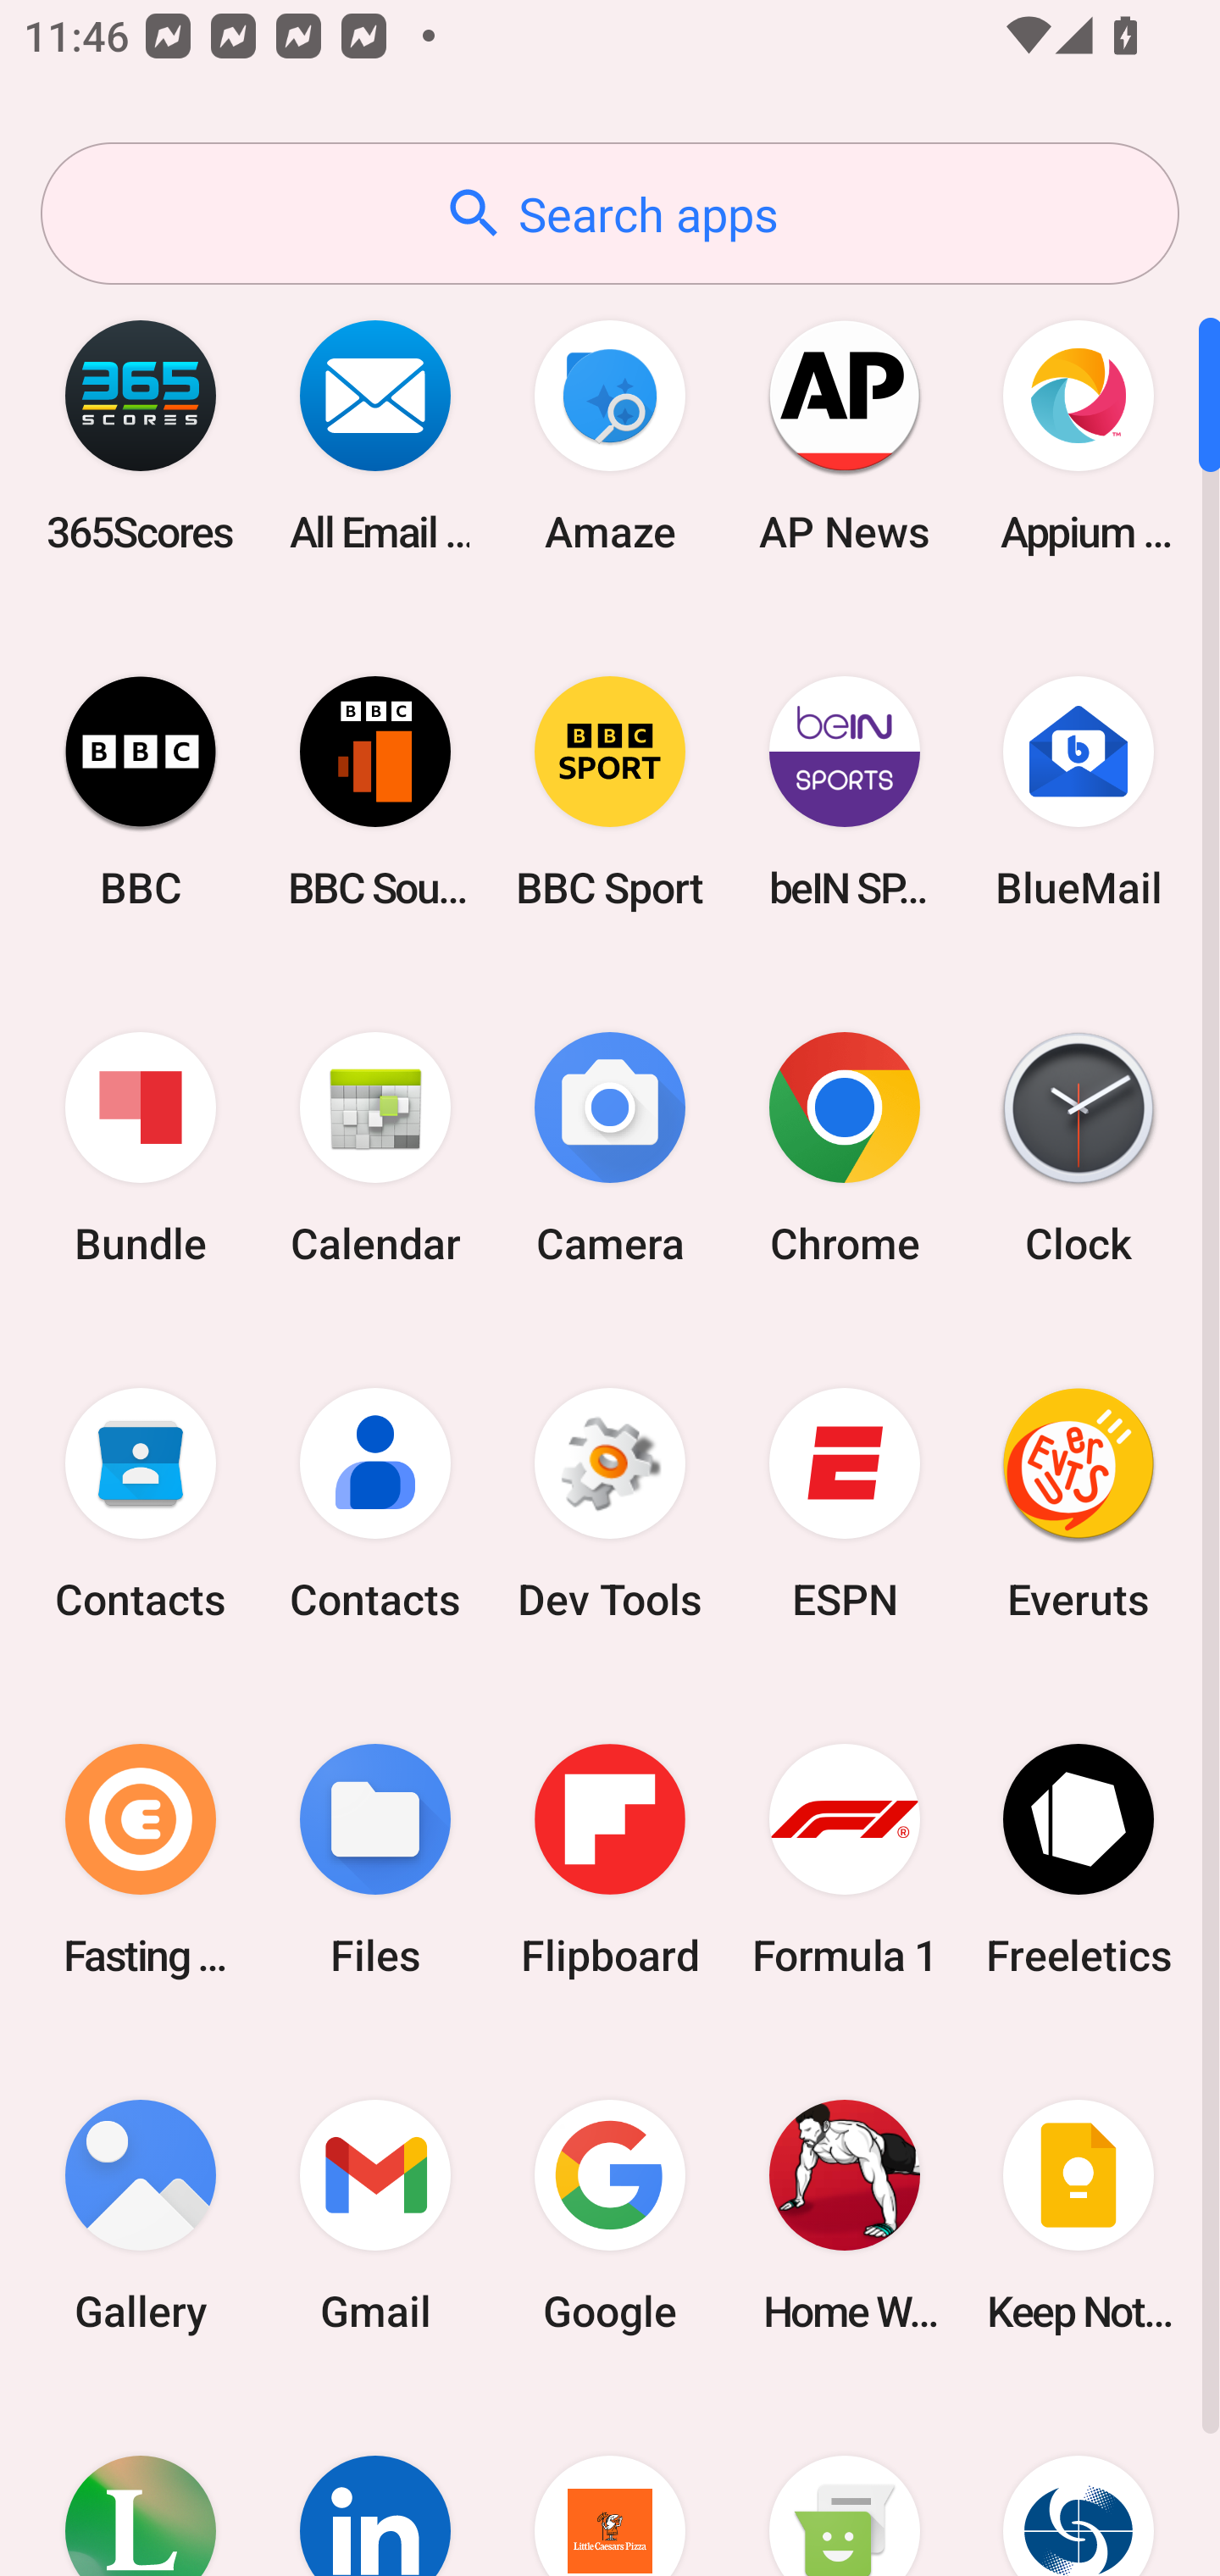 This screenshot has height=2576, width=1220. What do you see at coordinates (610, 214) in the screenshot?
I see `  Search apps` at bounding box center [610, 214].